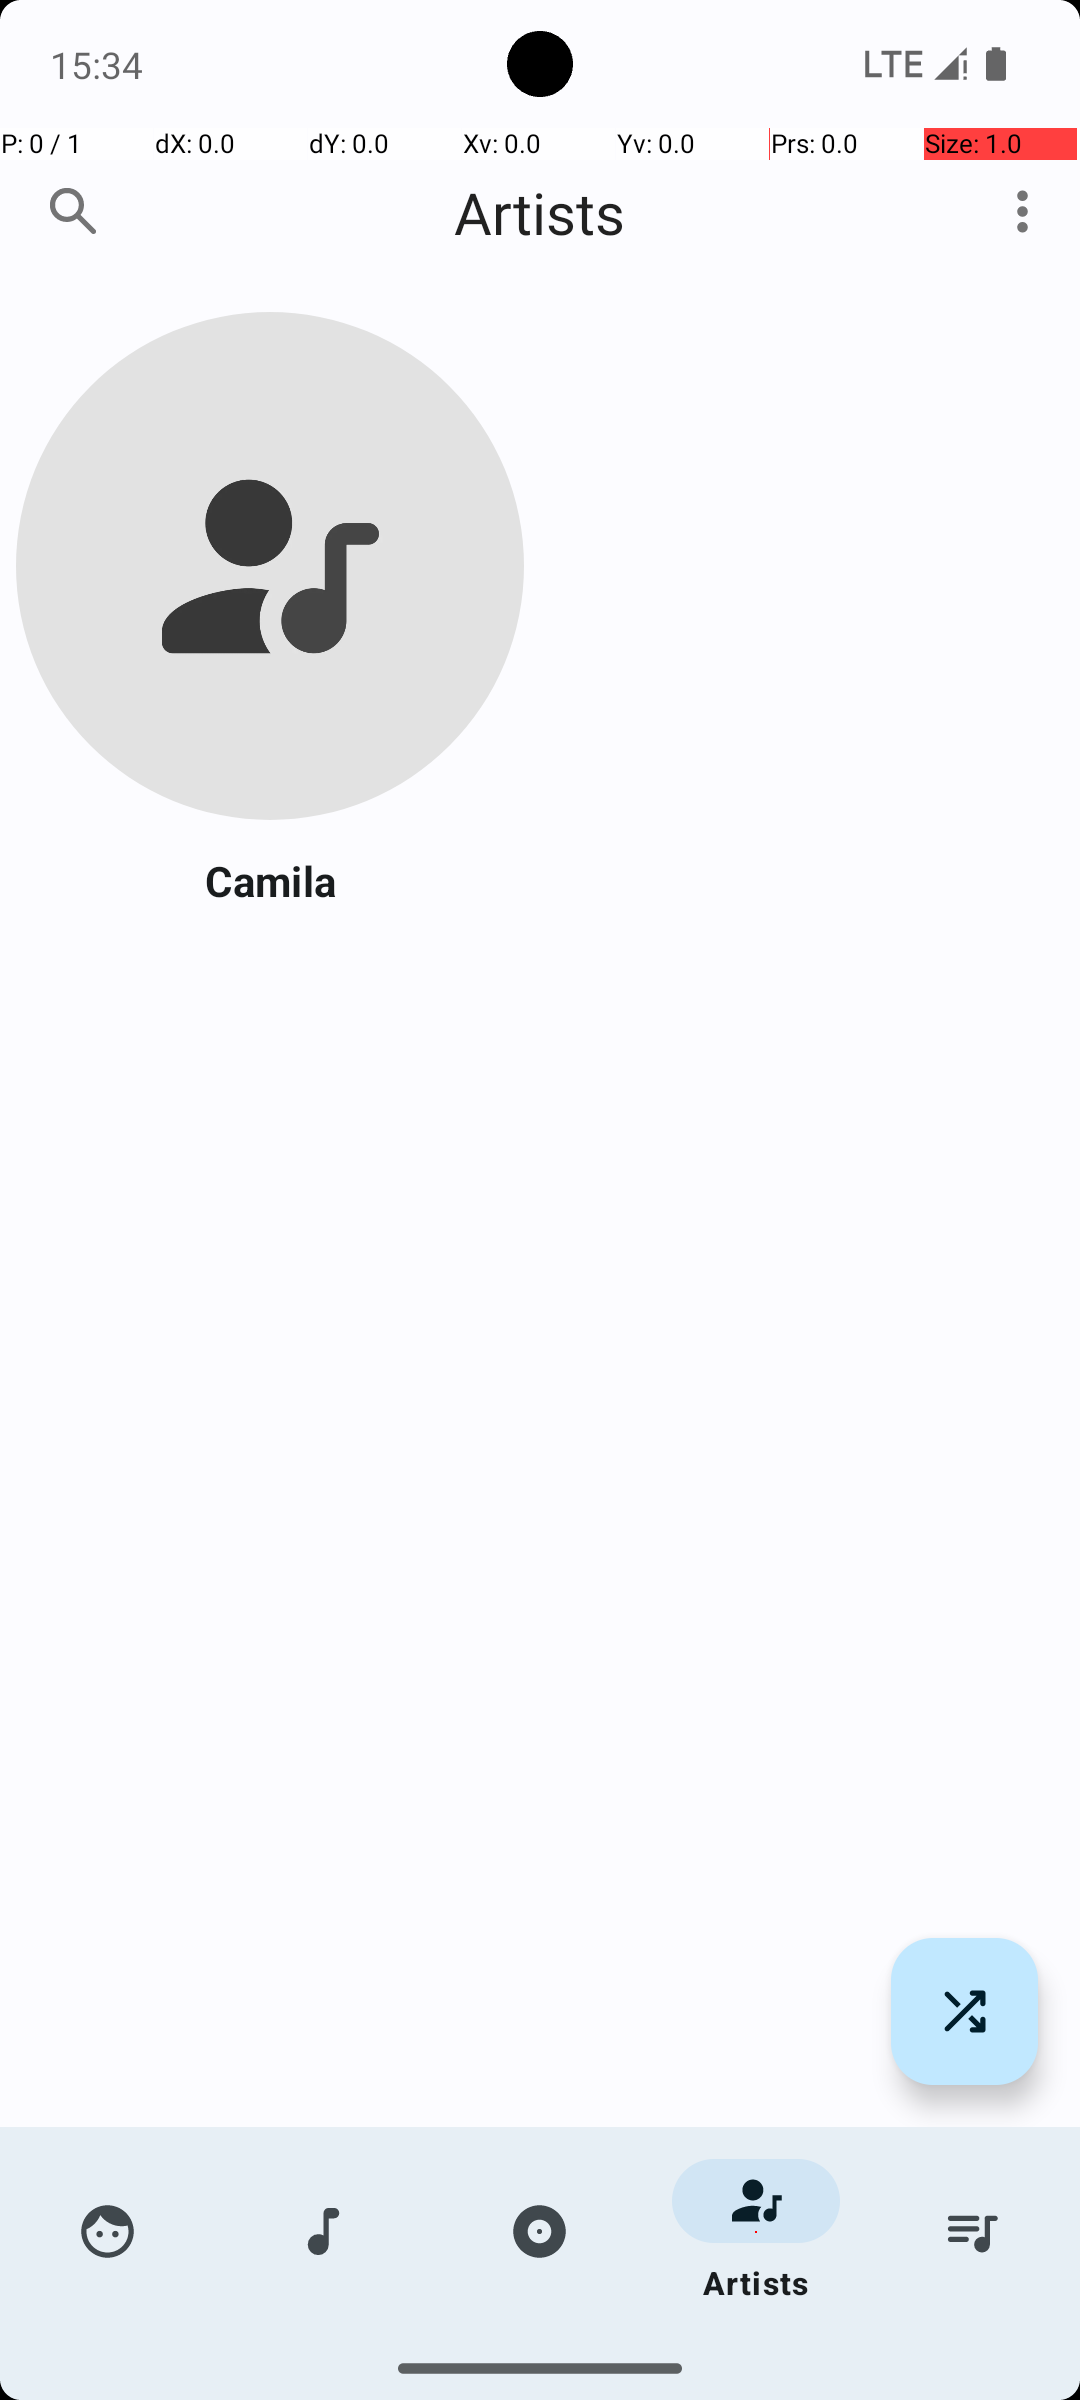  I want to click on For you, so click(108, 2232).